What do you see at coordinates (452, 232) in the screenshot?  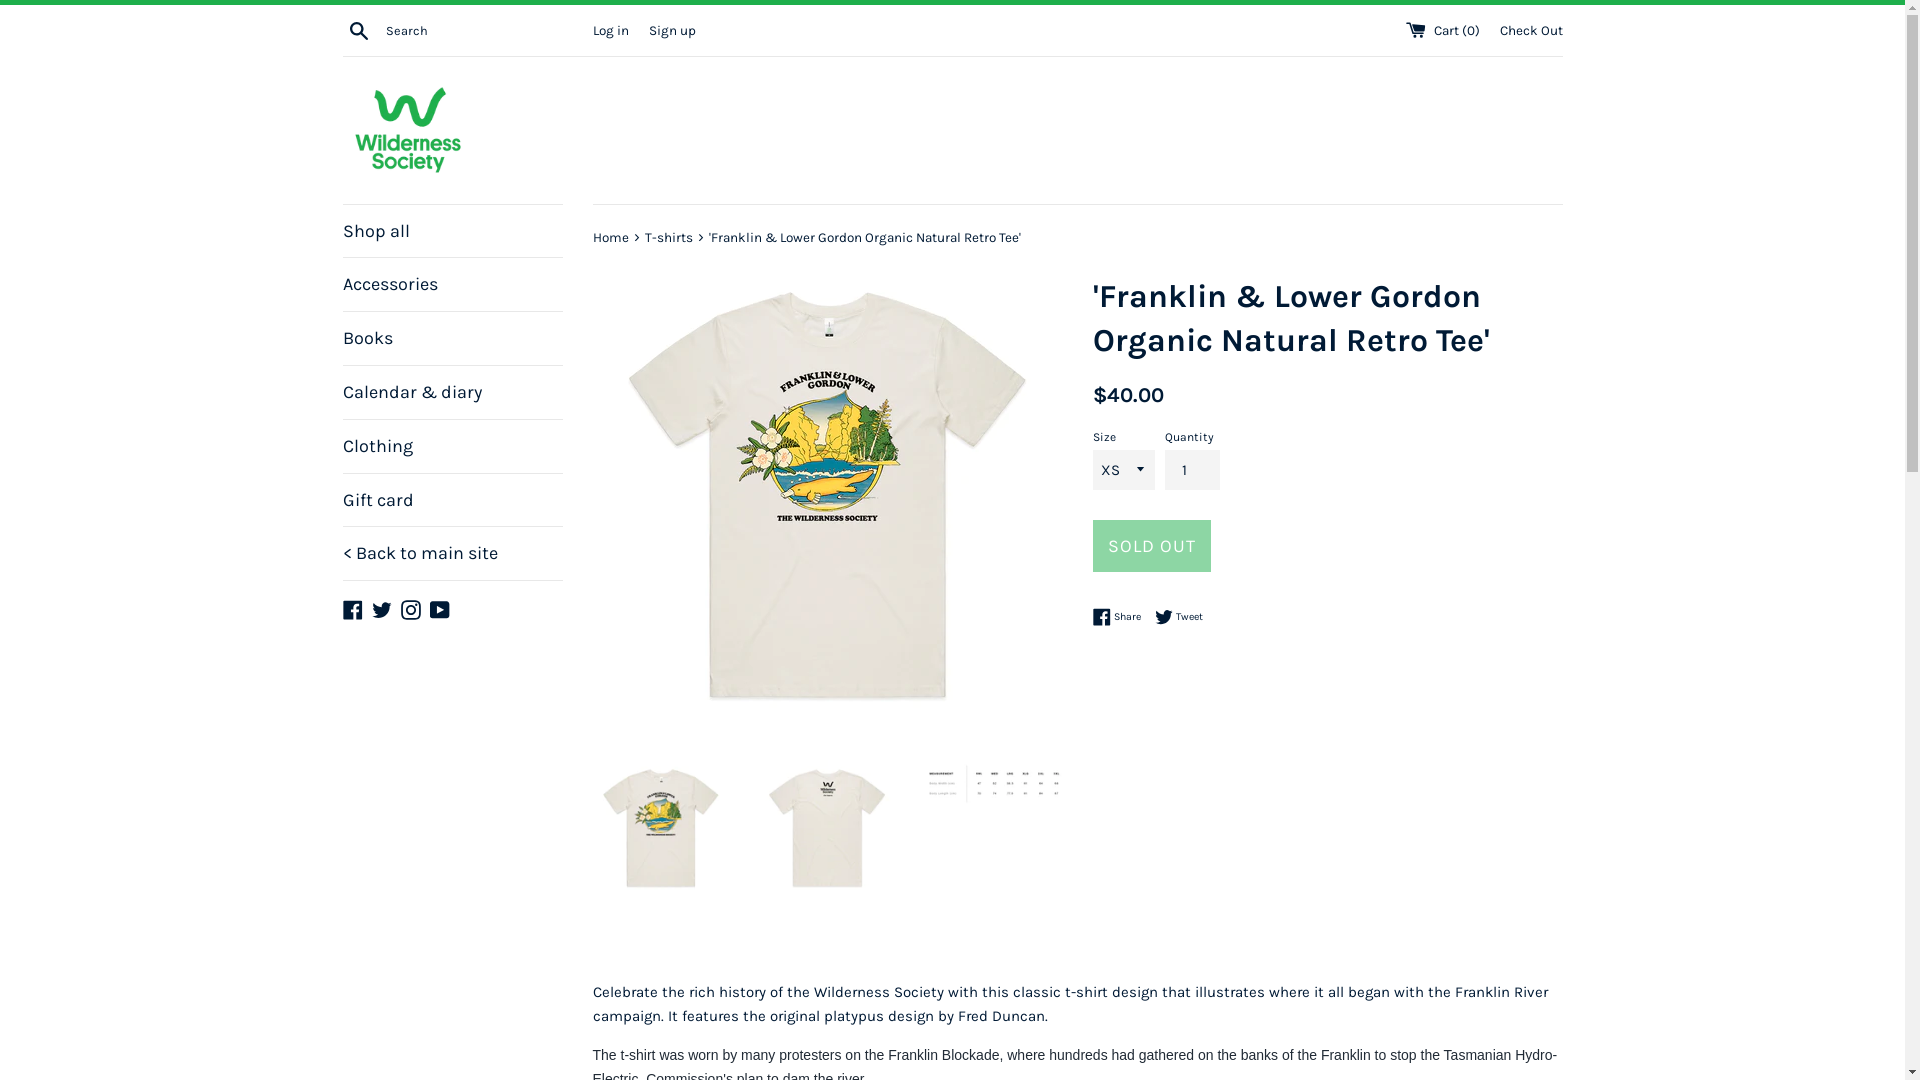 I see `Shop all` at bounding box center [452, 232].